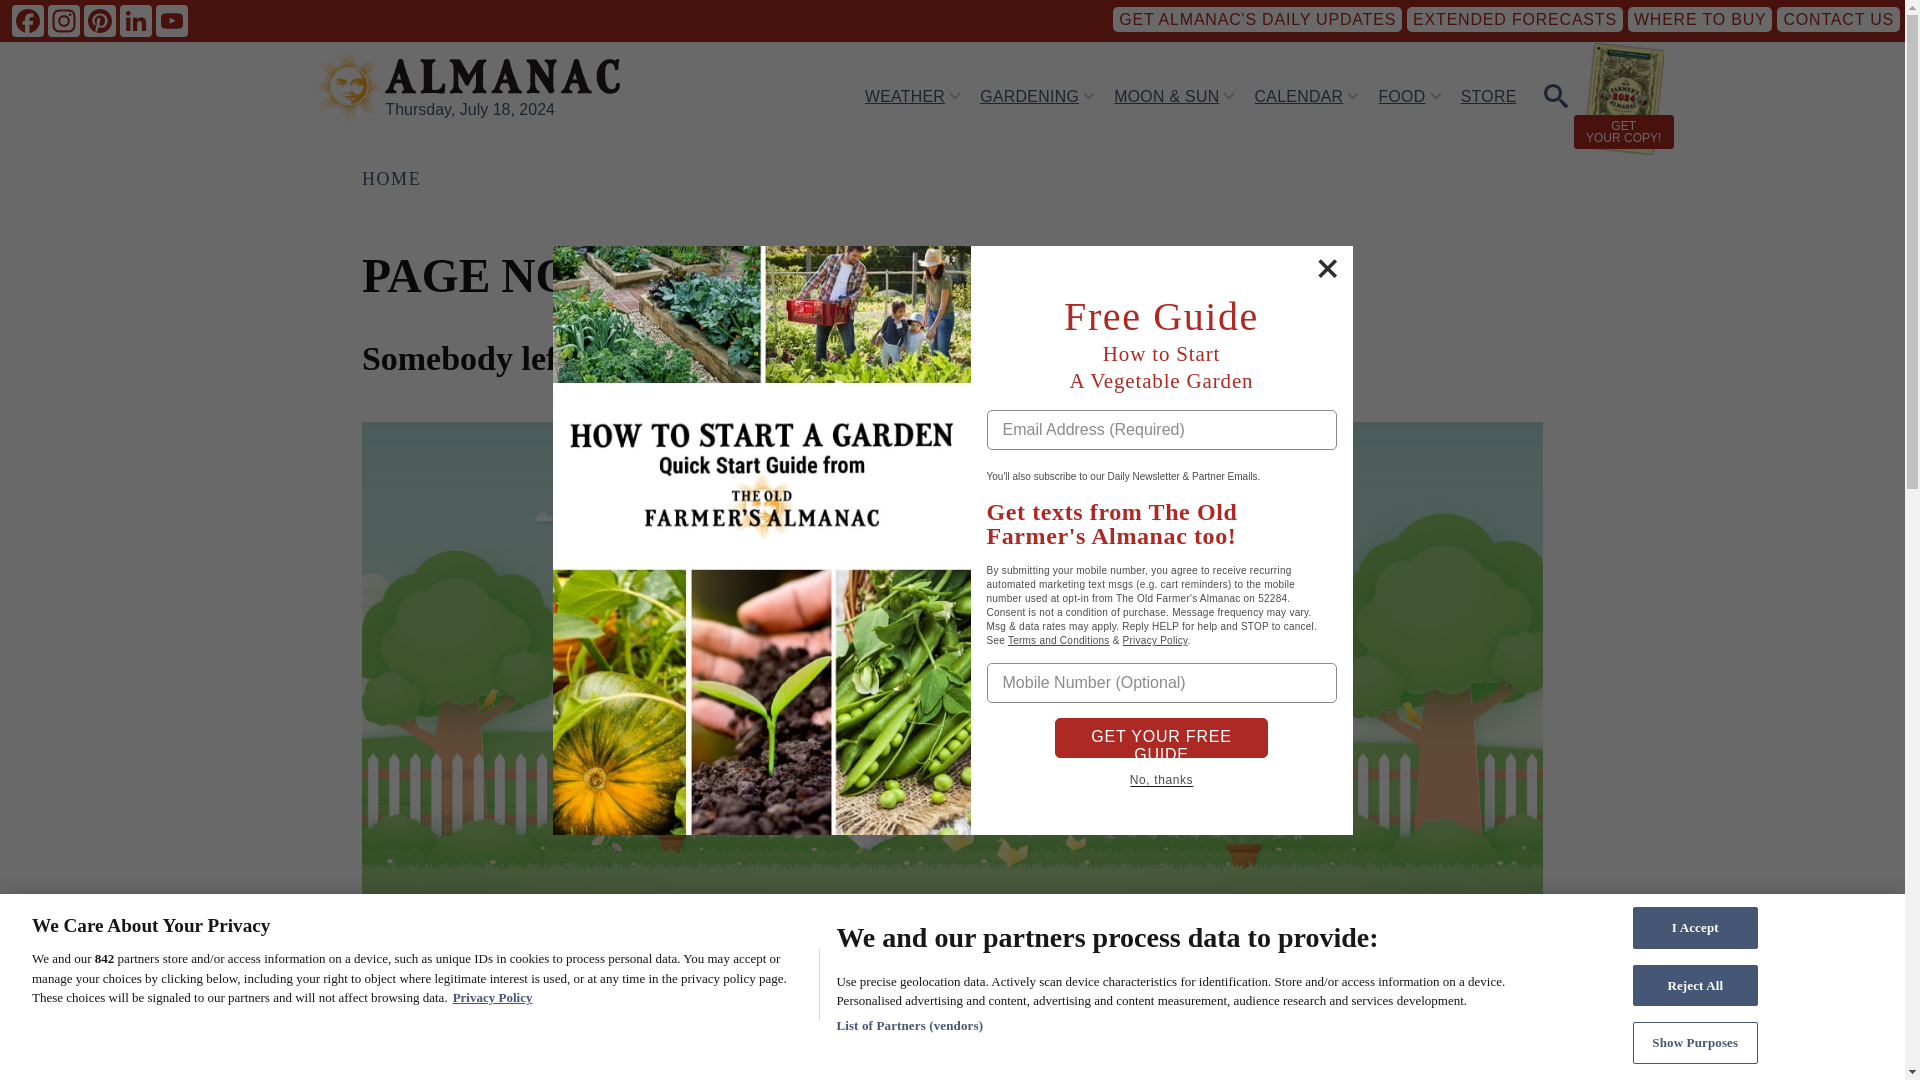 The width and height of the screenshot is (1920, 1080). What do you see at coordinates (1700, 19) in the screenshot?
I see `WHERE TO BUY` at bounding box center [1700, 19].